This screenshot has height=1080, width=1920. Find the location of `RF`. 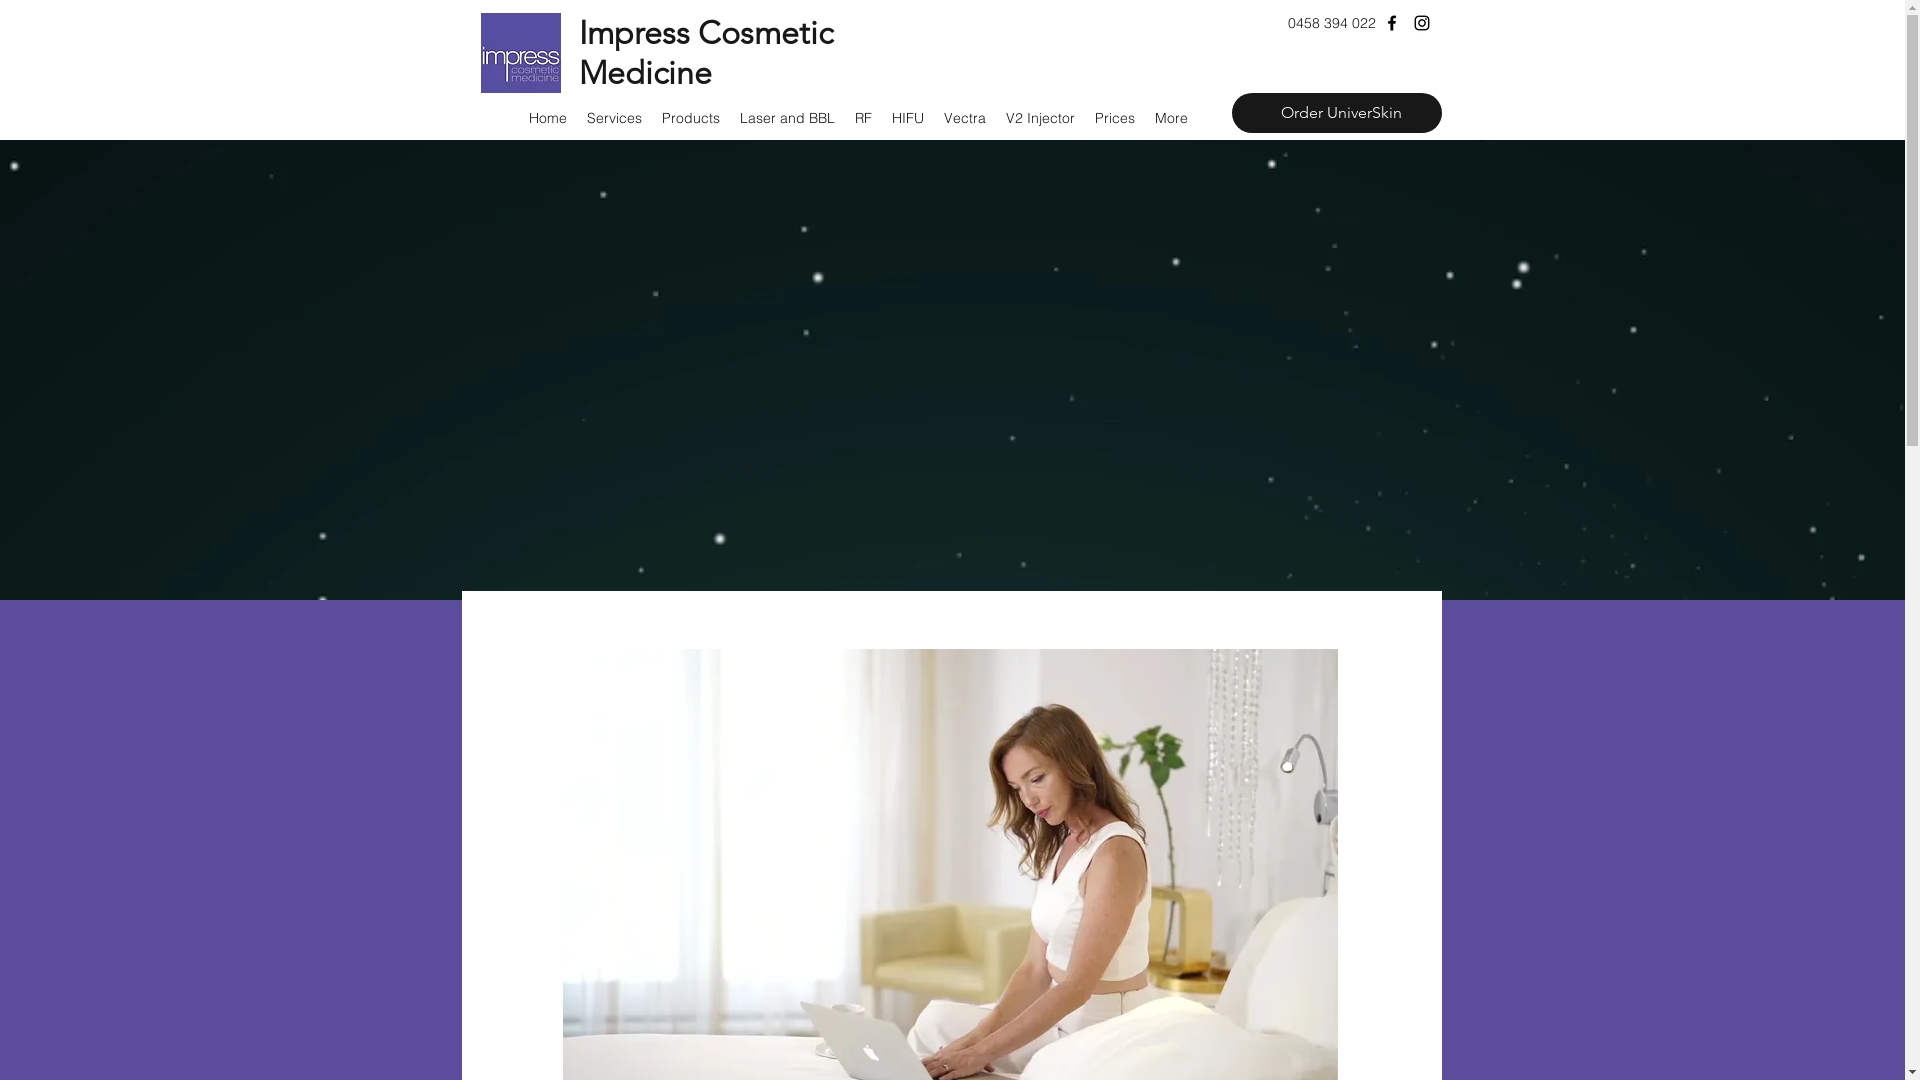

RF is located at coordinates (862, 118).